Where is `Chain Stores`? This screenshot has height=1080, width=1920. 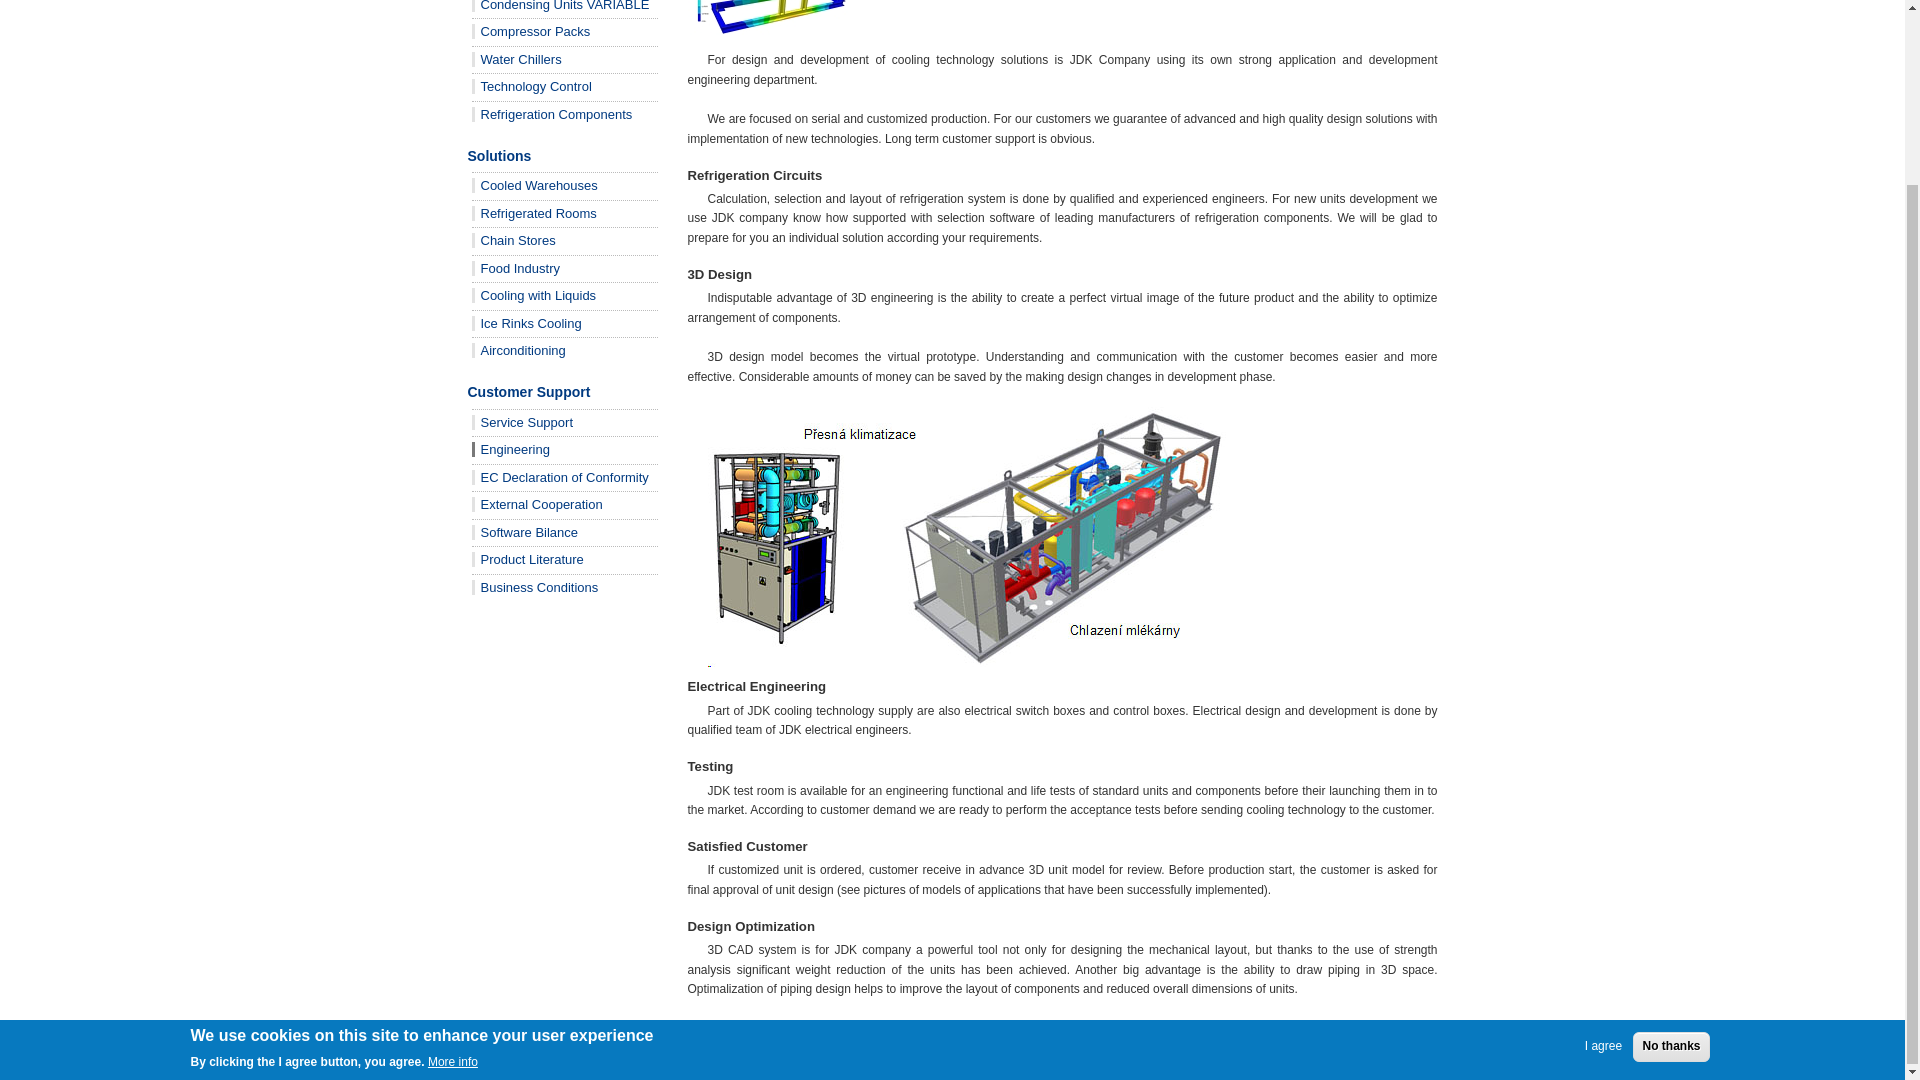 Chain Stores is located at coordinates (514, 240).